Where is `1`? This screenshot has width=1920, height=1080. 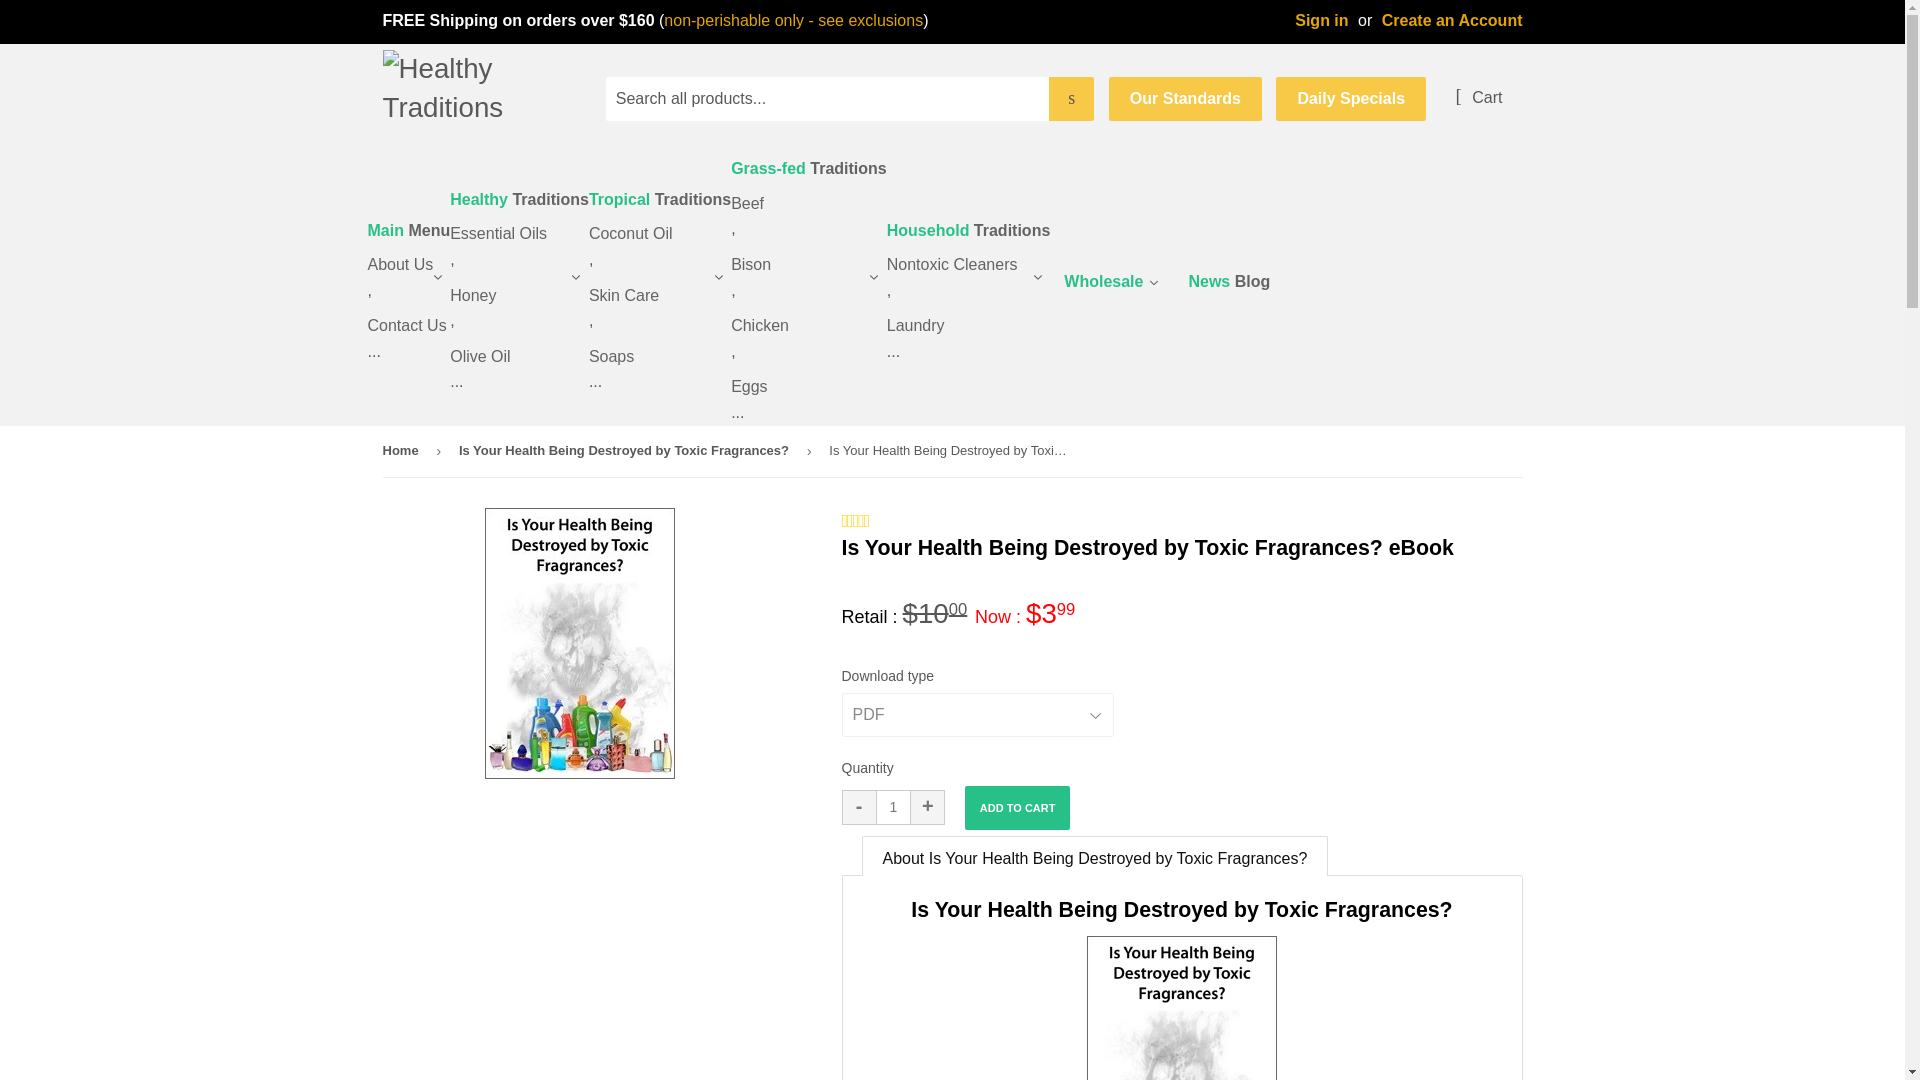 1 is located at coordinates (892, 807).